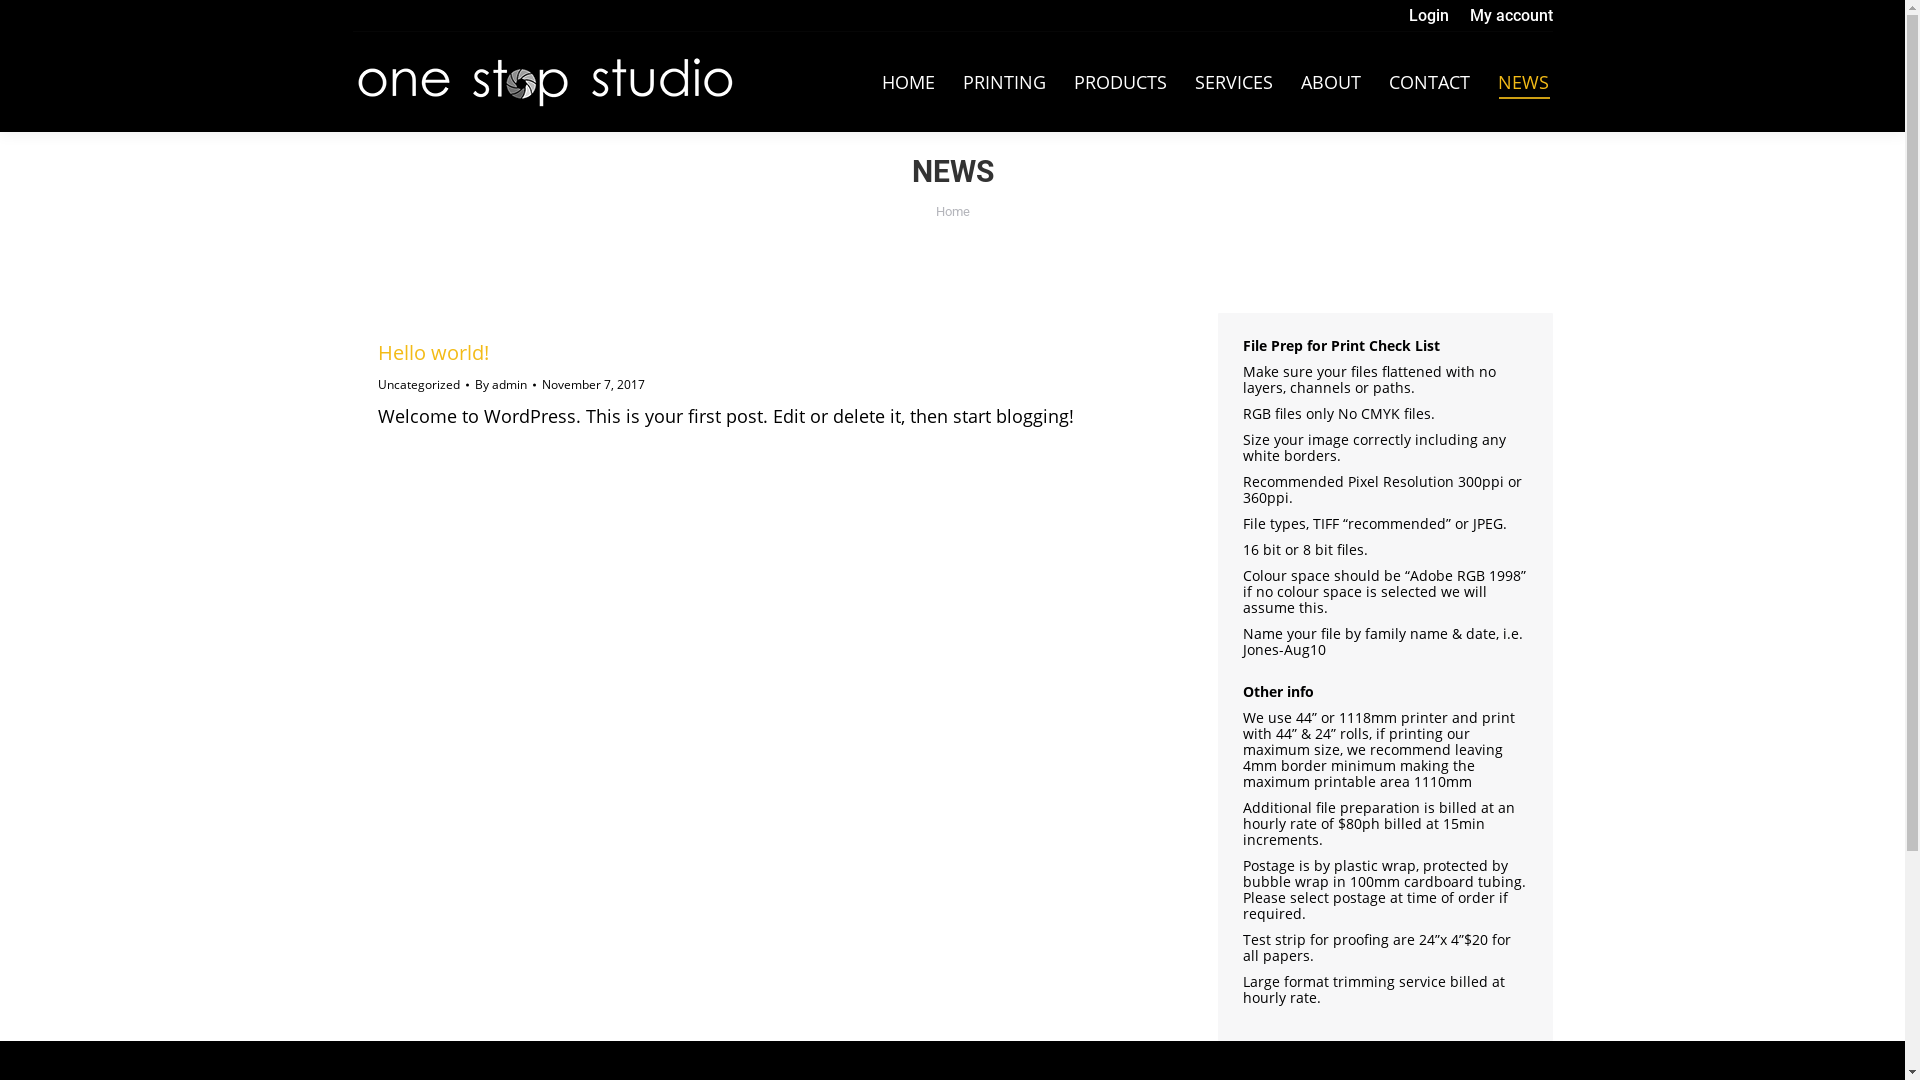  I want to click on ABOUT, so click(1330, 82).